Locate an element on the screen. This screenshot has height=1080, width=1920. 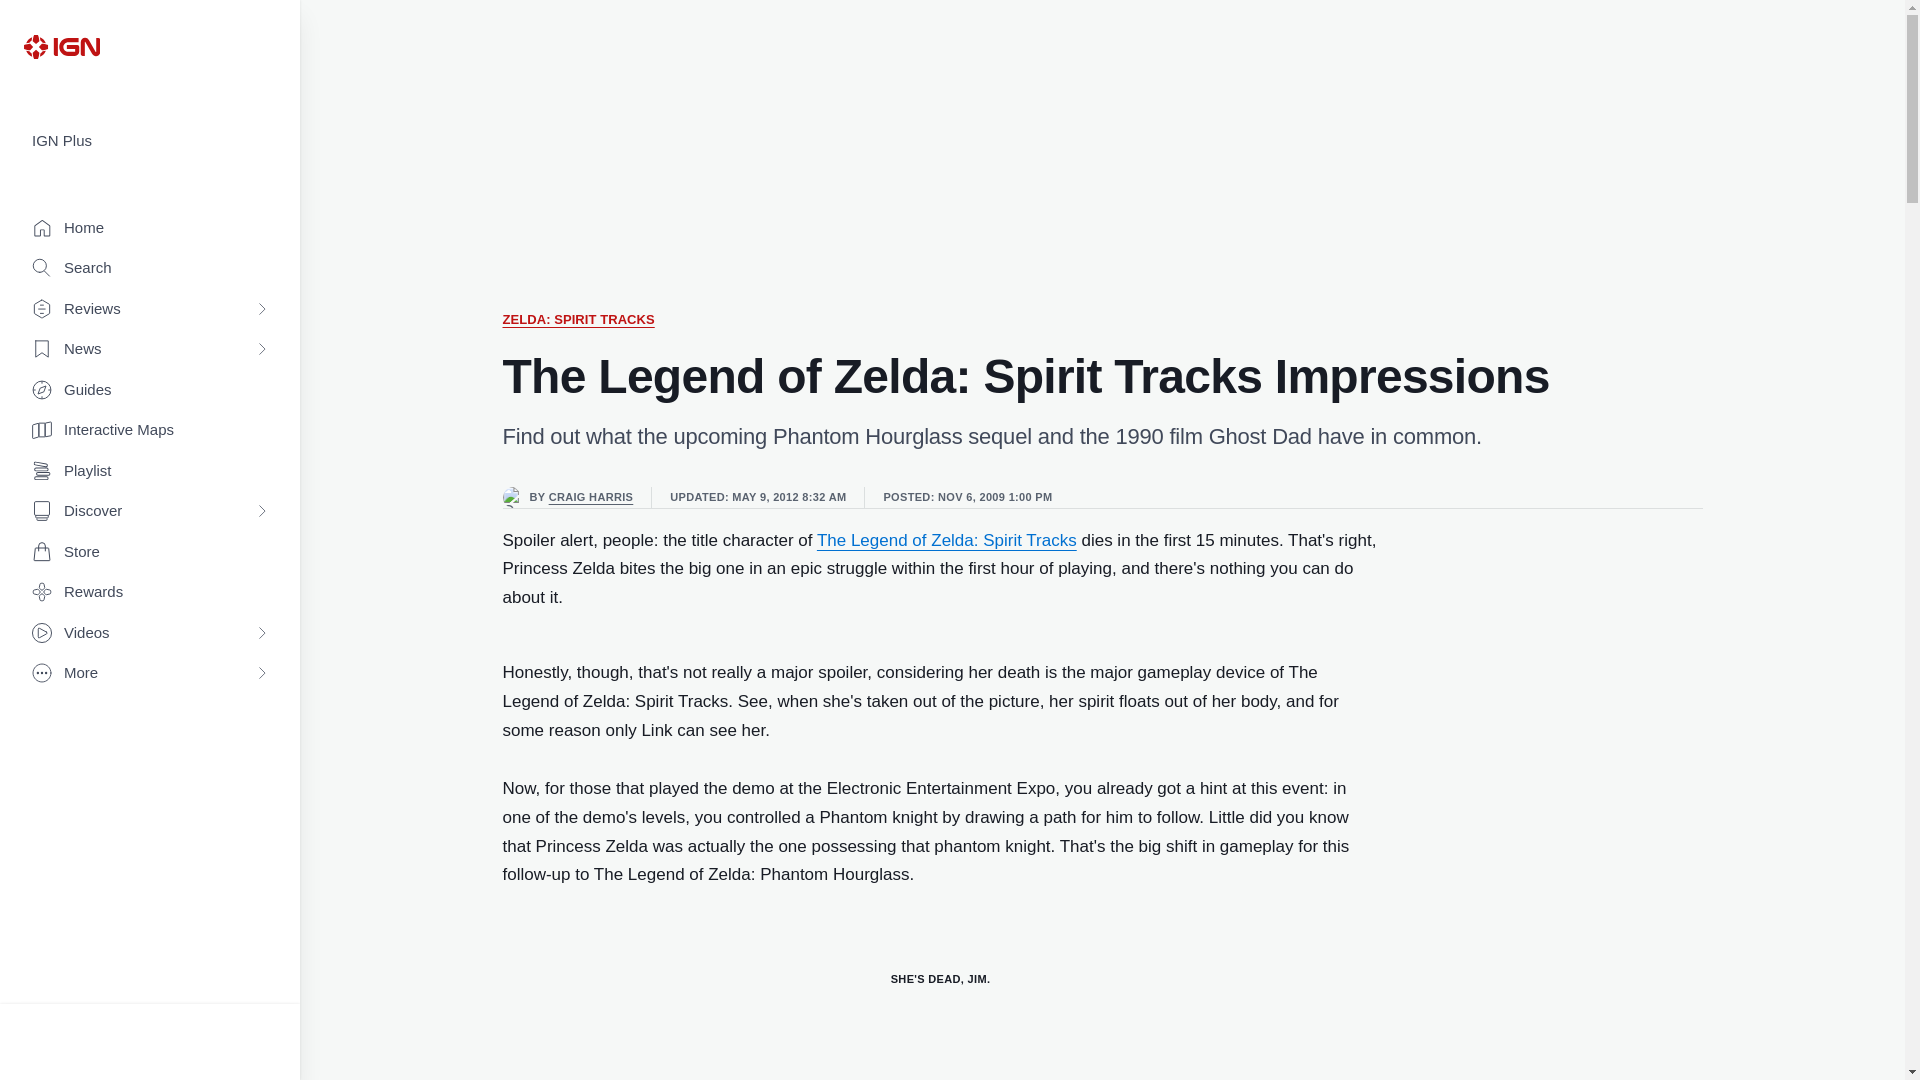
Videos is located at coordinates (150, 634).